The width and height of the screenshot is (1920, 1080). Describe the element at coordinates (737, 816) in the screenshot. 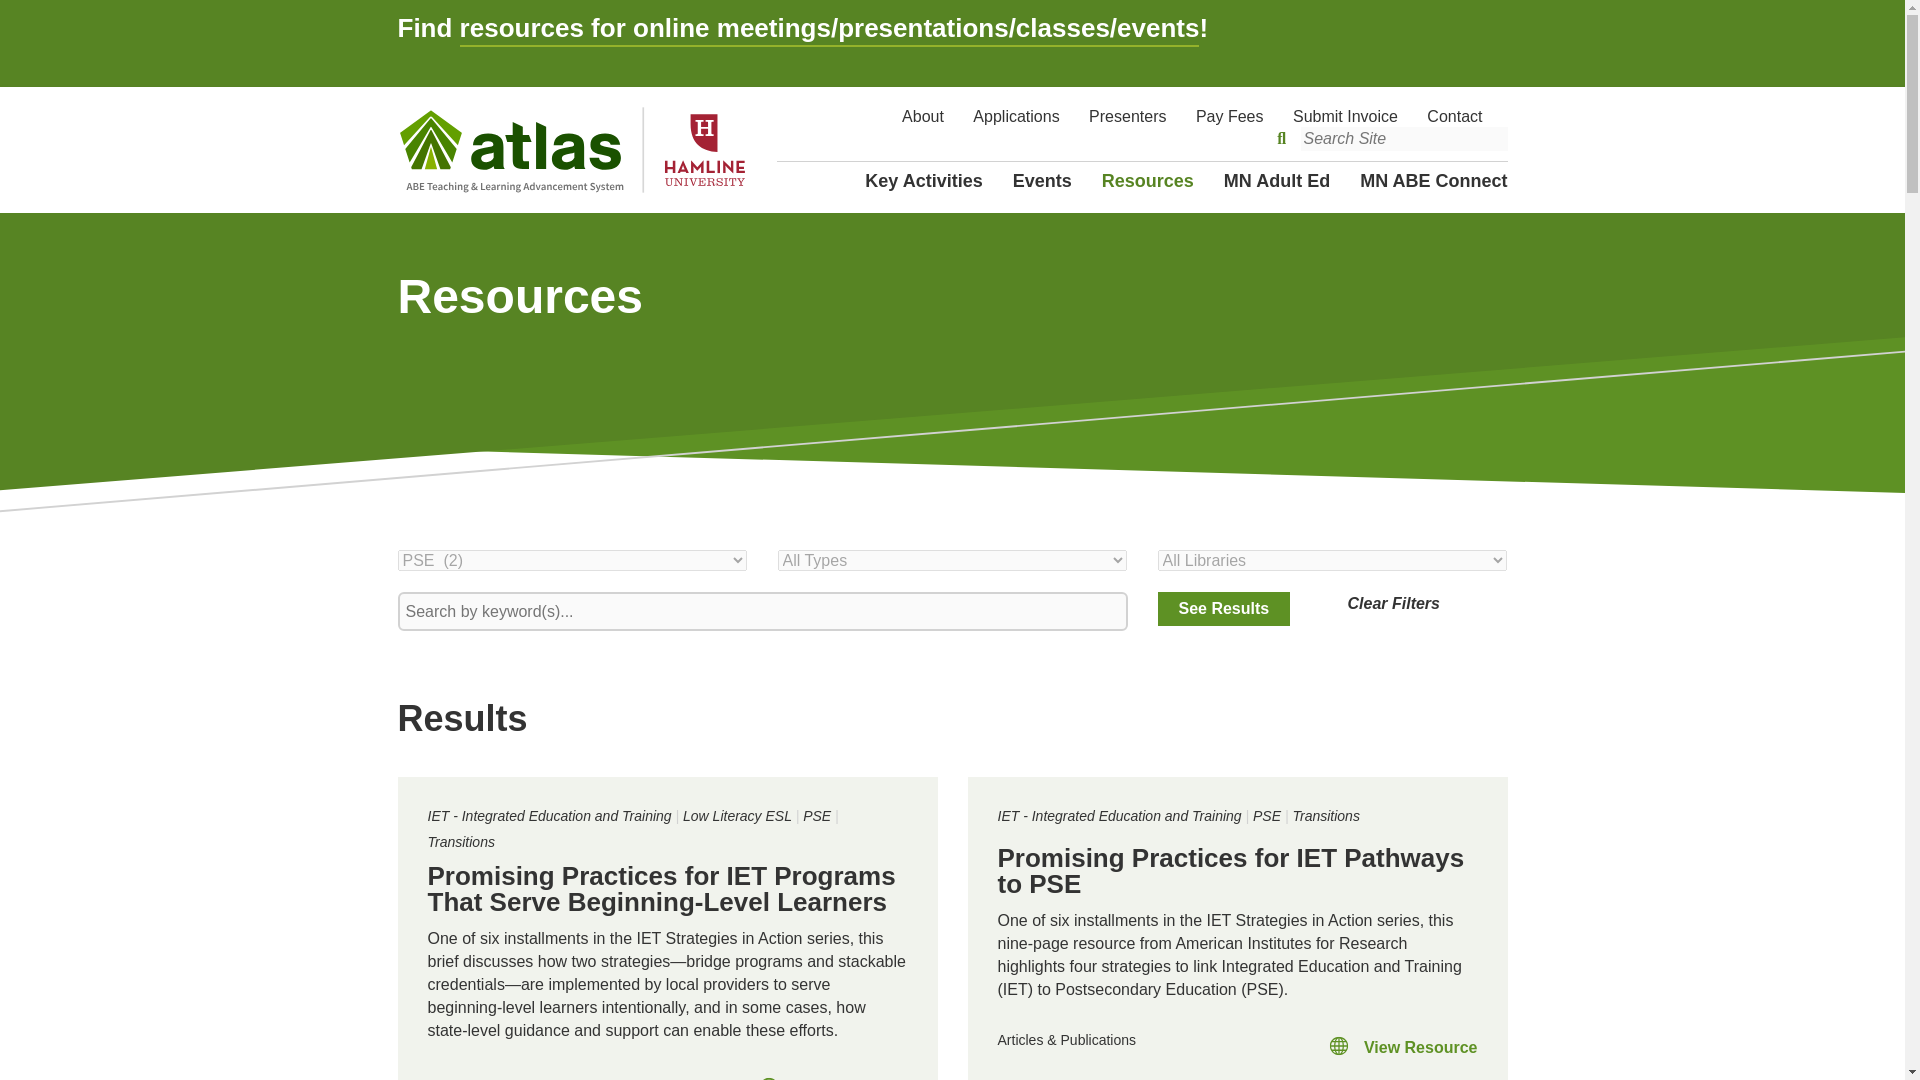

I see `Low Literacy ESL` at that location.